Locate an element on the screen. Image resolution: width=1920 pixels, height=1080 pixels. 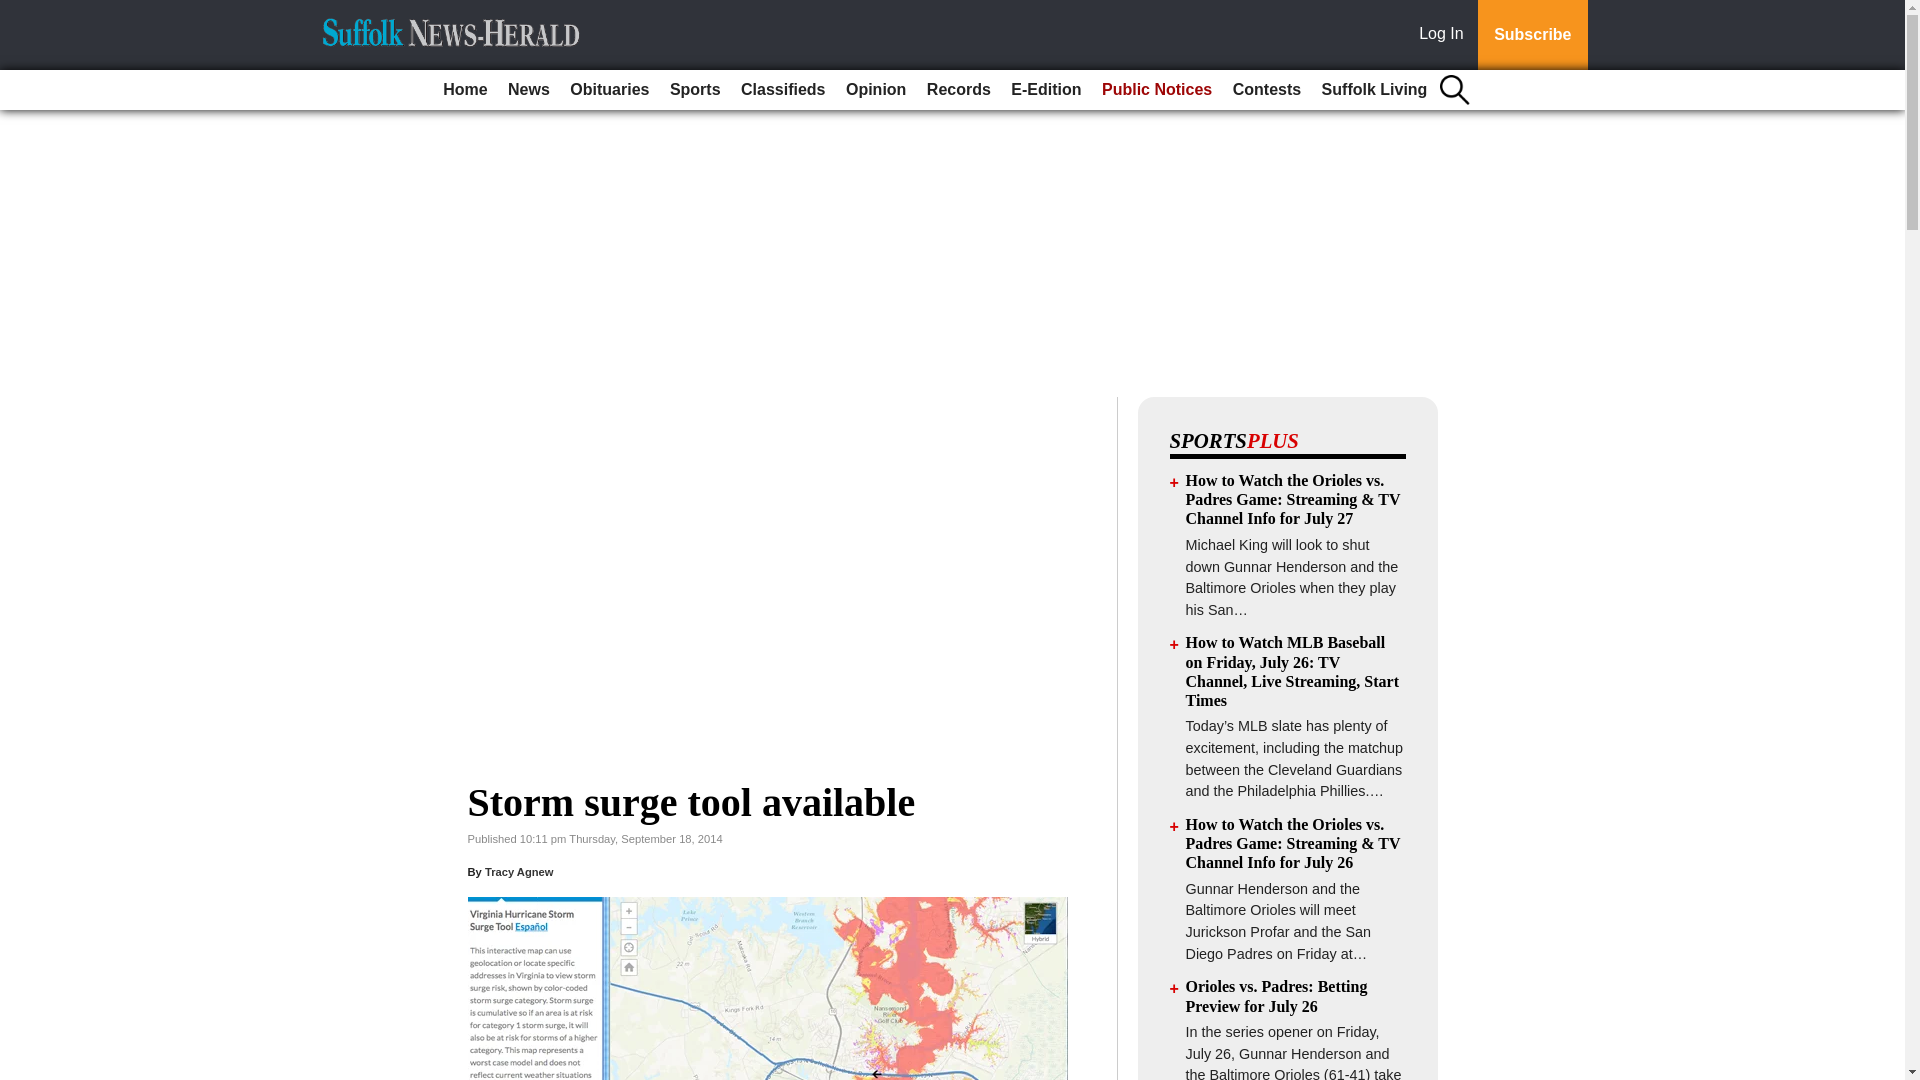
Go is located at coordinates (18, 12).